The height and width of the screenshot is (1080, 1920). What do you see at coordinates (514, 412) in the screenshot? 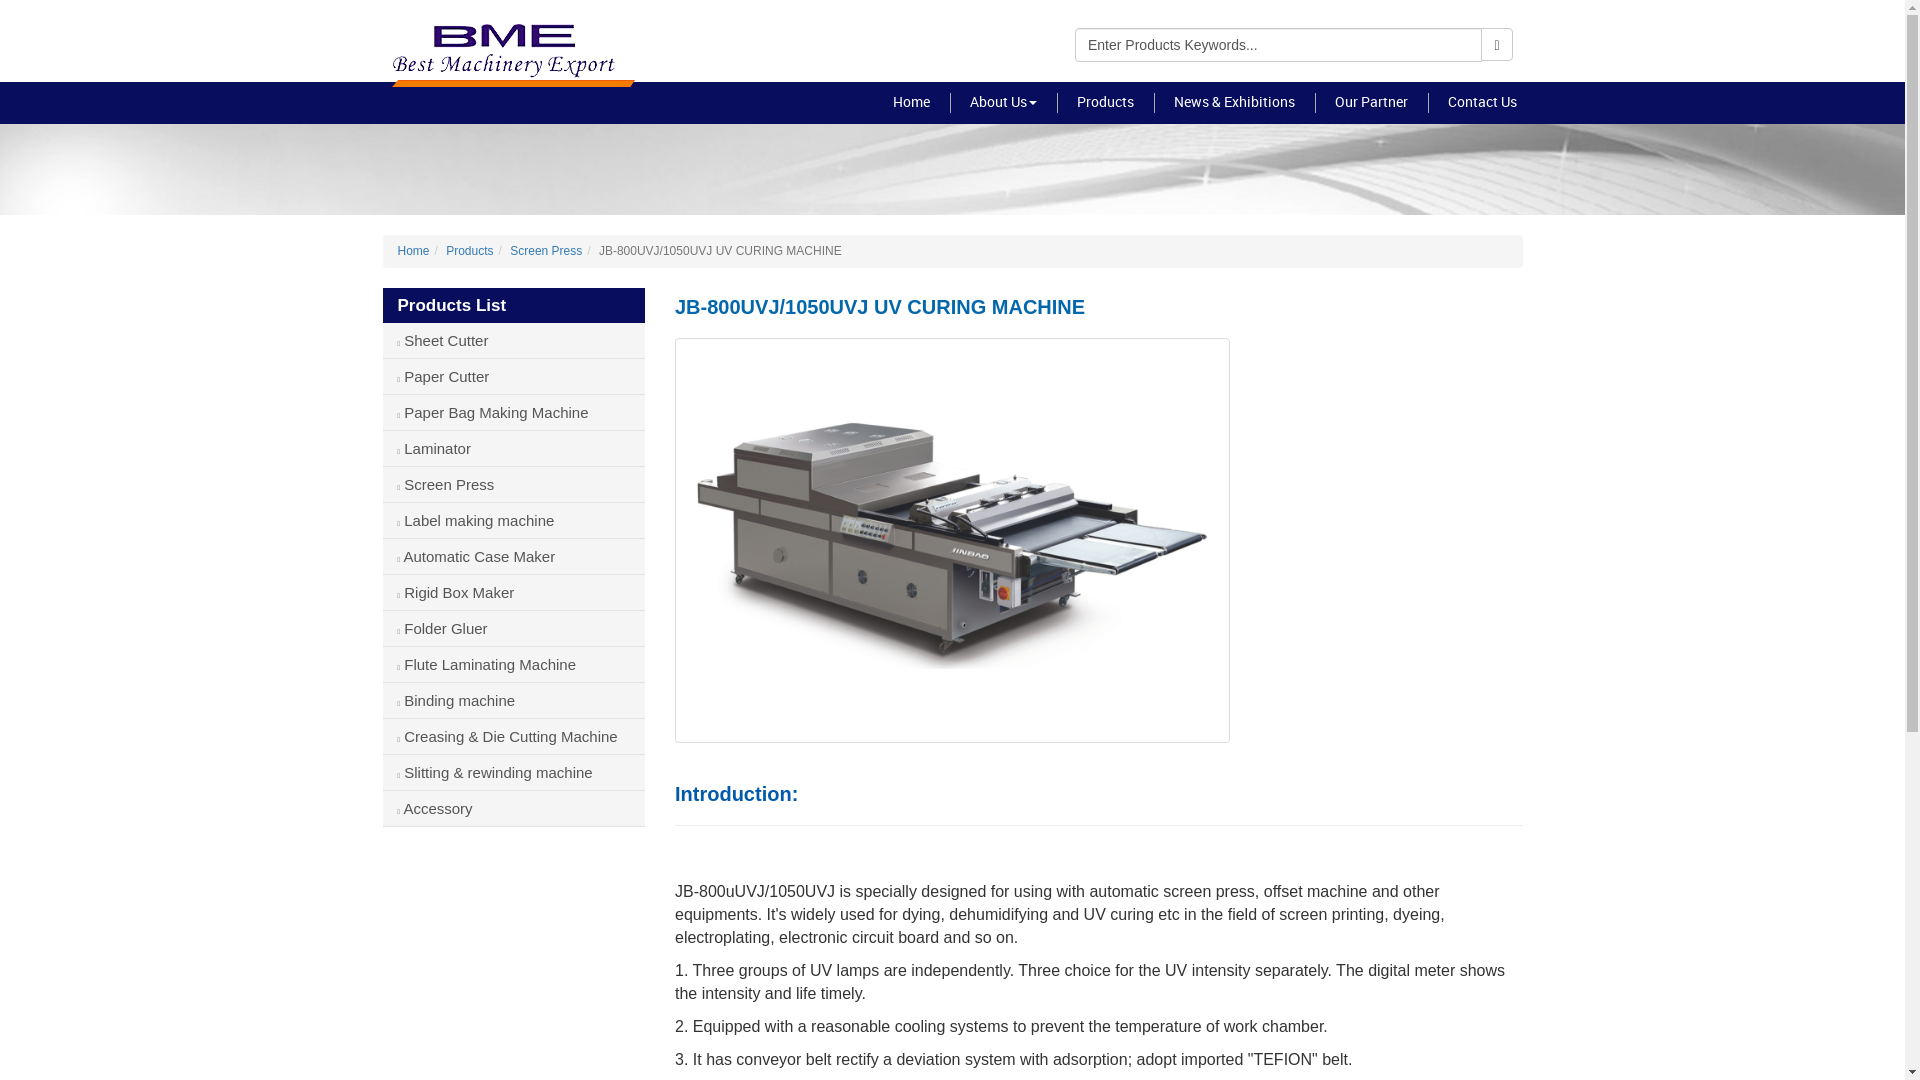
I see `Paper Bag Making Machine` at bounding box center [514, 412].